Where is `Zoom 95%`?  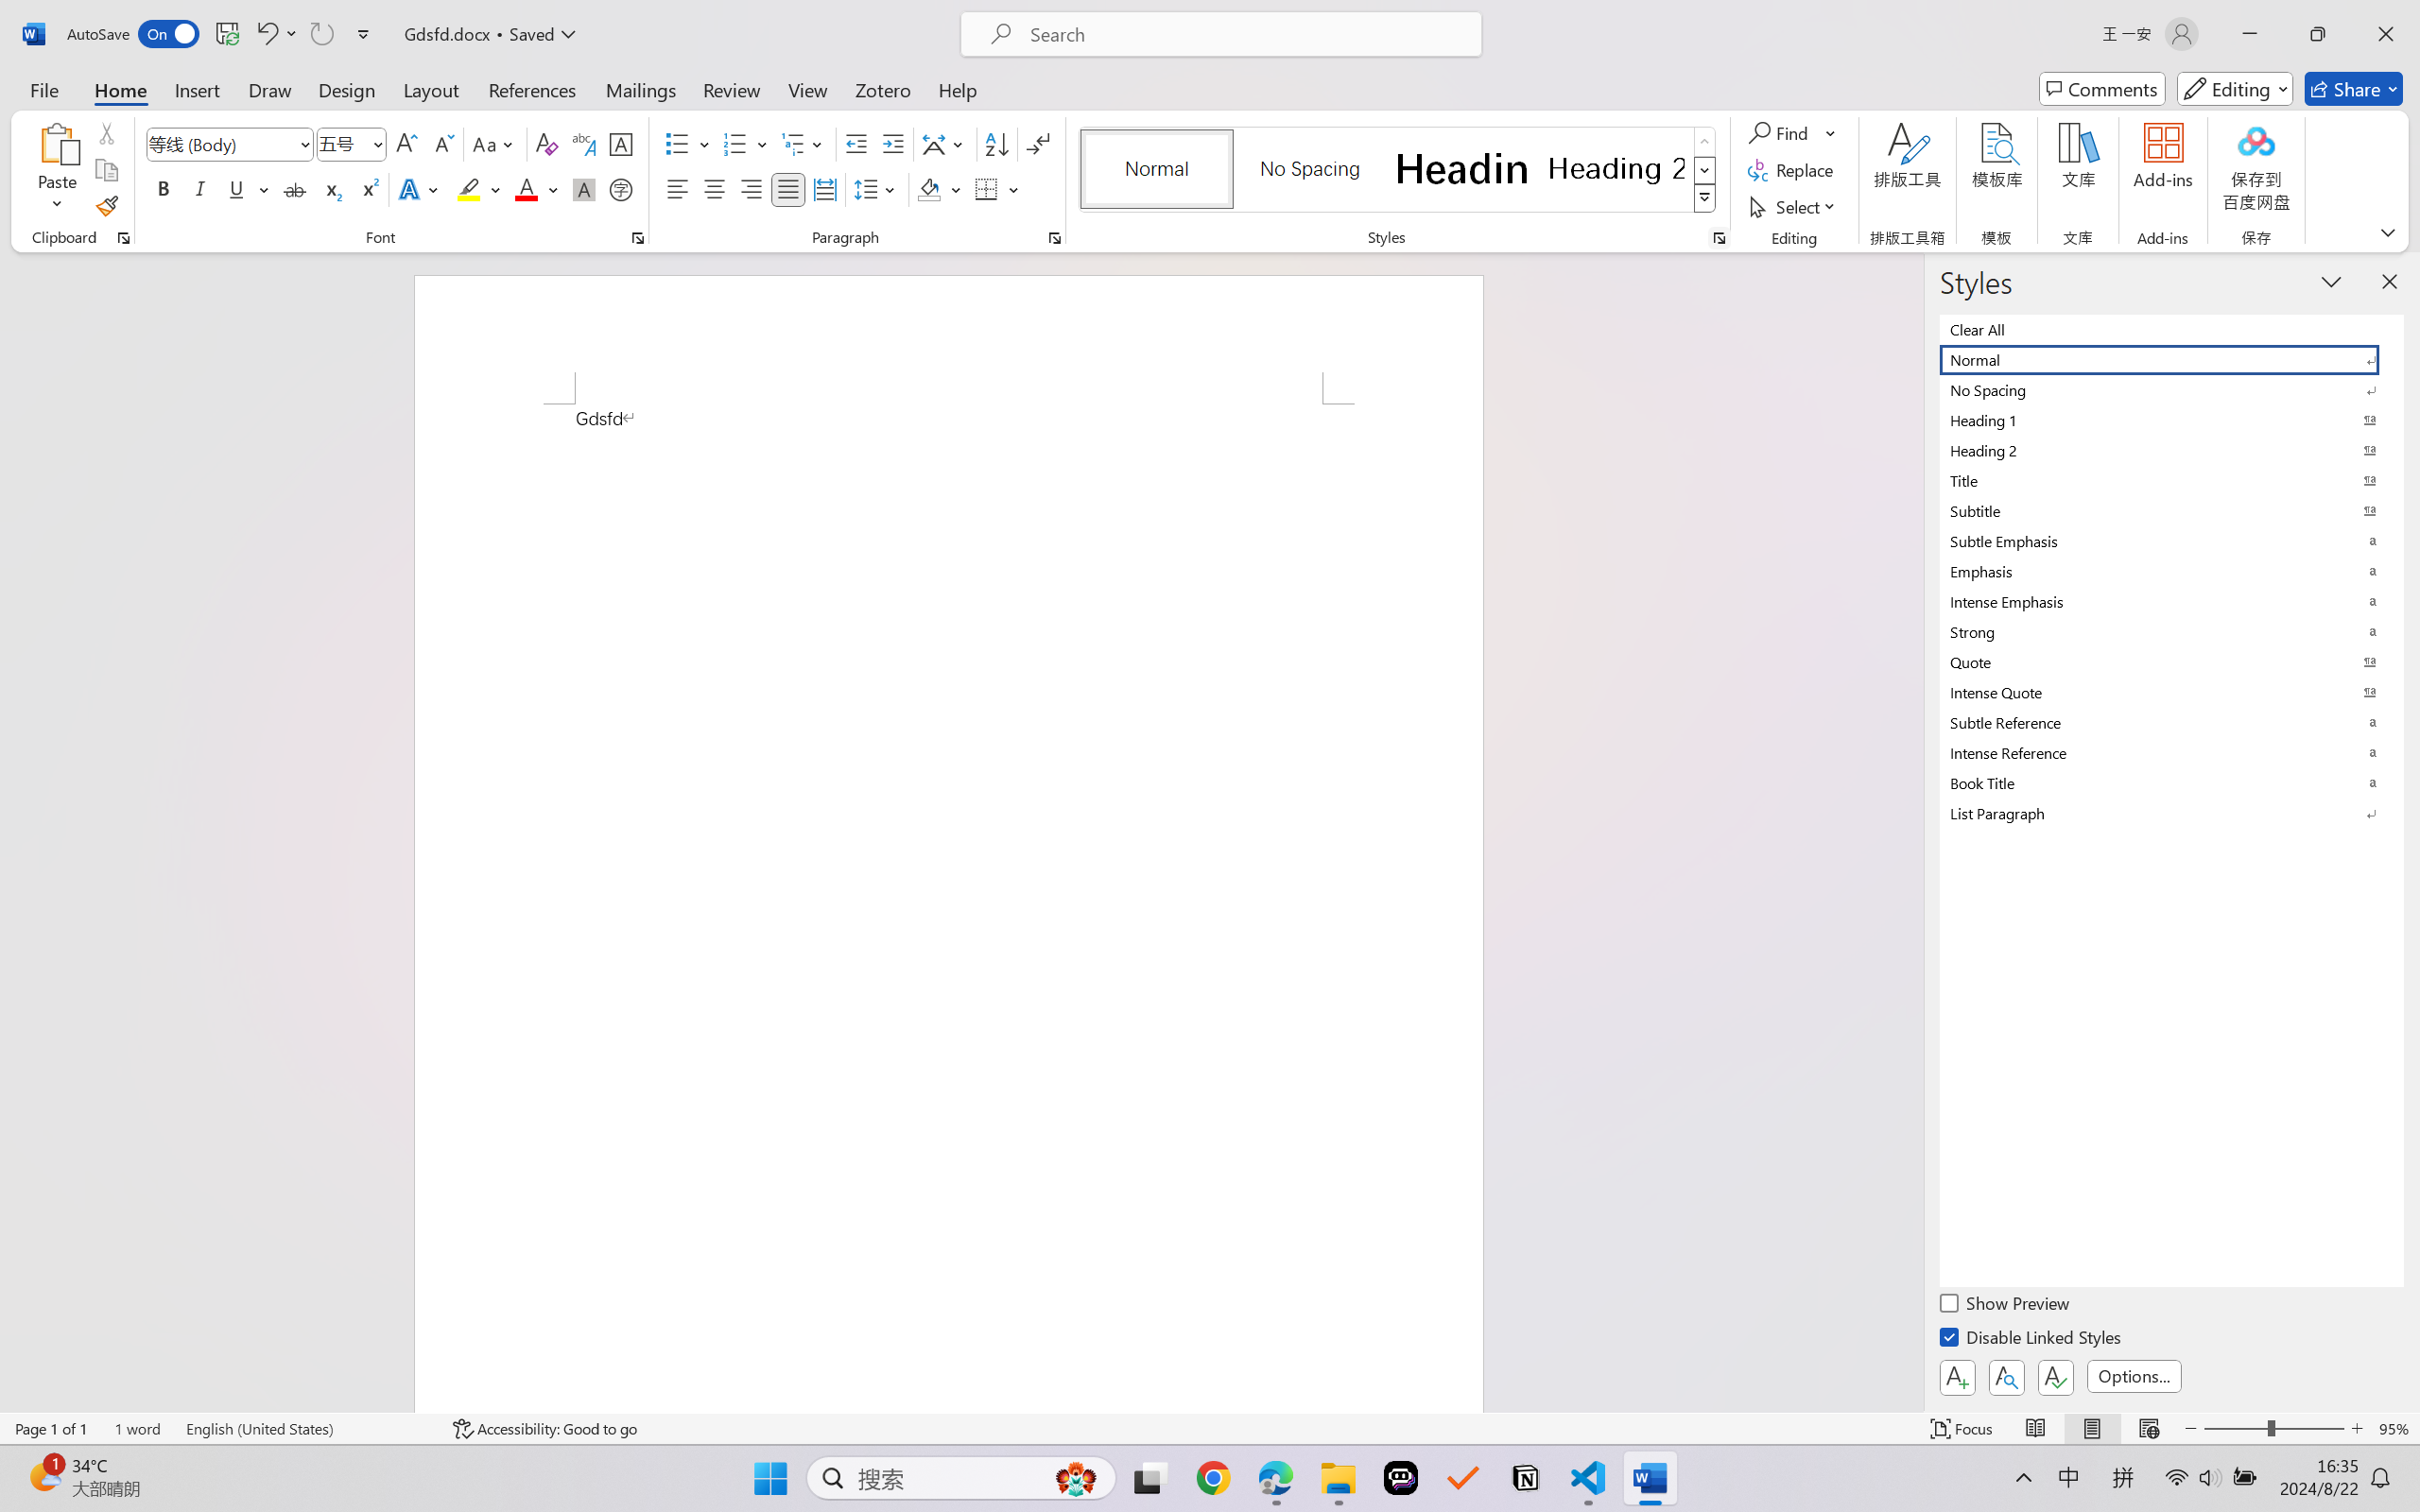 Zoom 95% is located at coordinates (2394, 1429).